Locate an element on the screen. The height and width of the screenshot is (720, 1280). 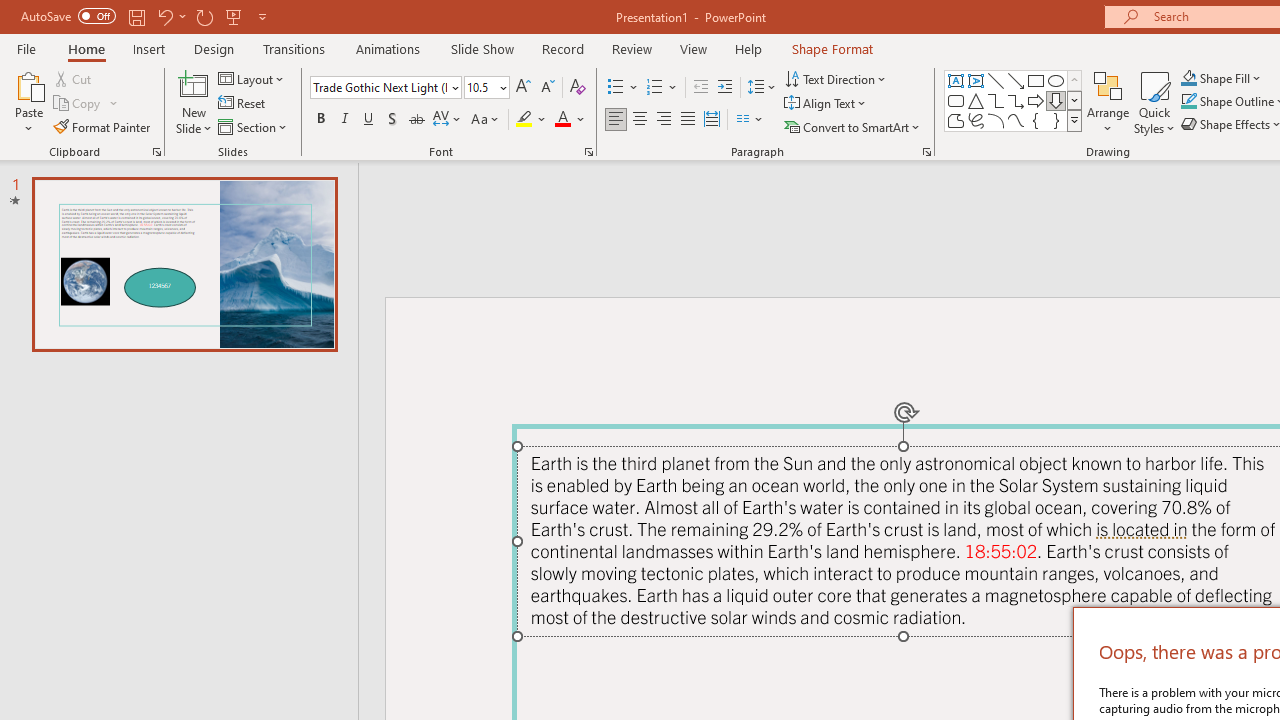
Justify is located at coordinates (688, 120).